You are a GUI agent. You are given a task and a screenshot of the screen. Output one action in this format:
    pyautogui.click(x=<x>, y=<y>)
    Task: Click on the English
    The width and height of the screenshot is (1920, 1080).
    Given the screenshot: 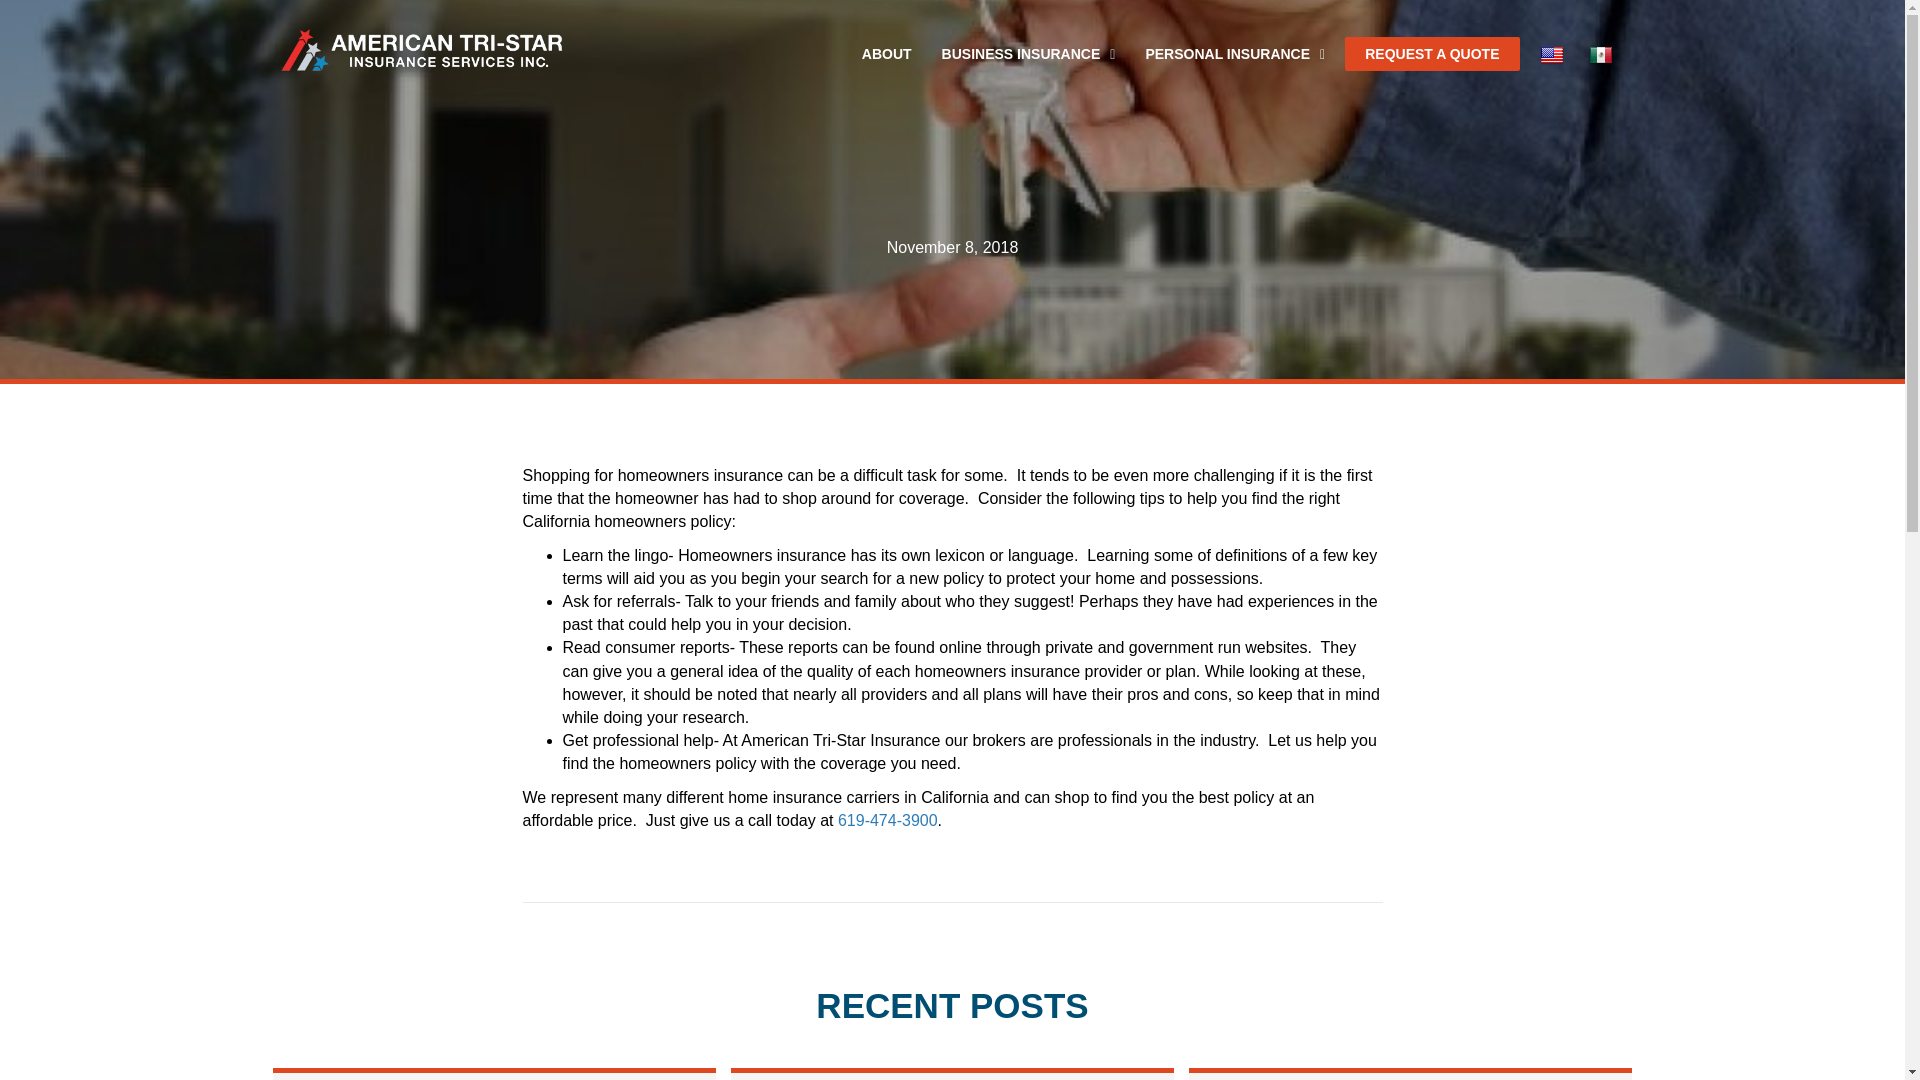 What is the action you would take?
    pyautogui.click(x=1554, y=55)
    